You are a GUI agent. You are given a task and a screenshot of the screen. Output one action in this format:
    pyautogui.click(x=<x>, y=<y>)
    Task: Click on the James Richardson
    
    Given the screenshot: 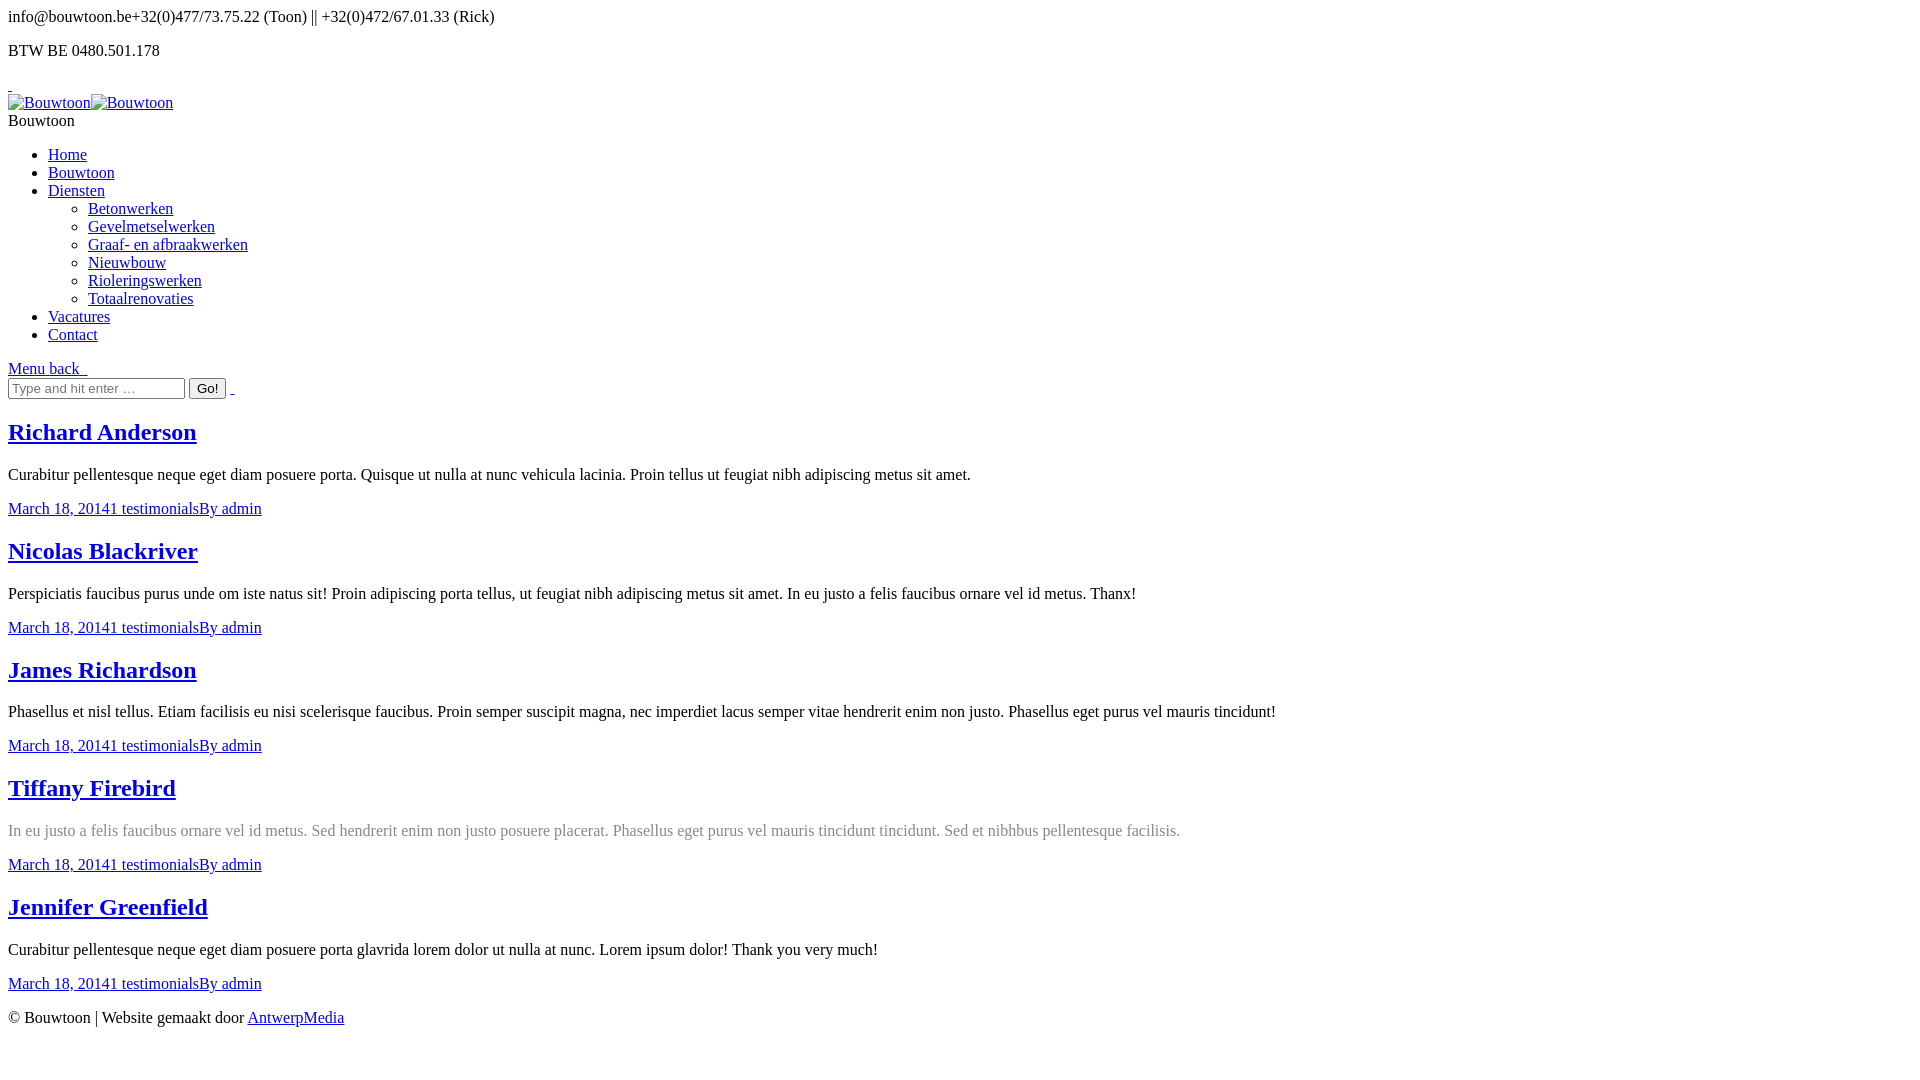 What is the action you would take?
    pyautogui.click(x=102, y=670)
    